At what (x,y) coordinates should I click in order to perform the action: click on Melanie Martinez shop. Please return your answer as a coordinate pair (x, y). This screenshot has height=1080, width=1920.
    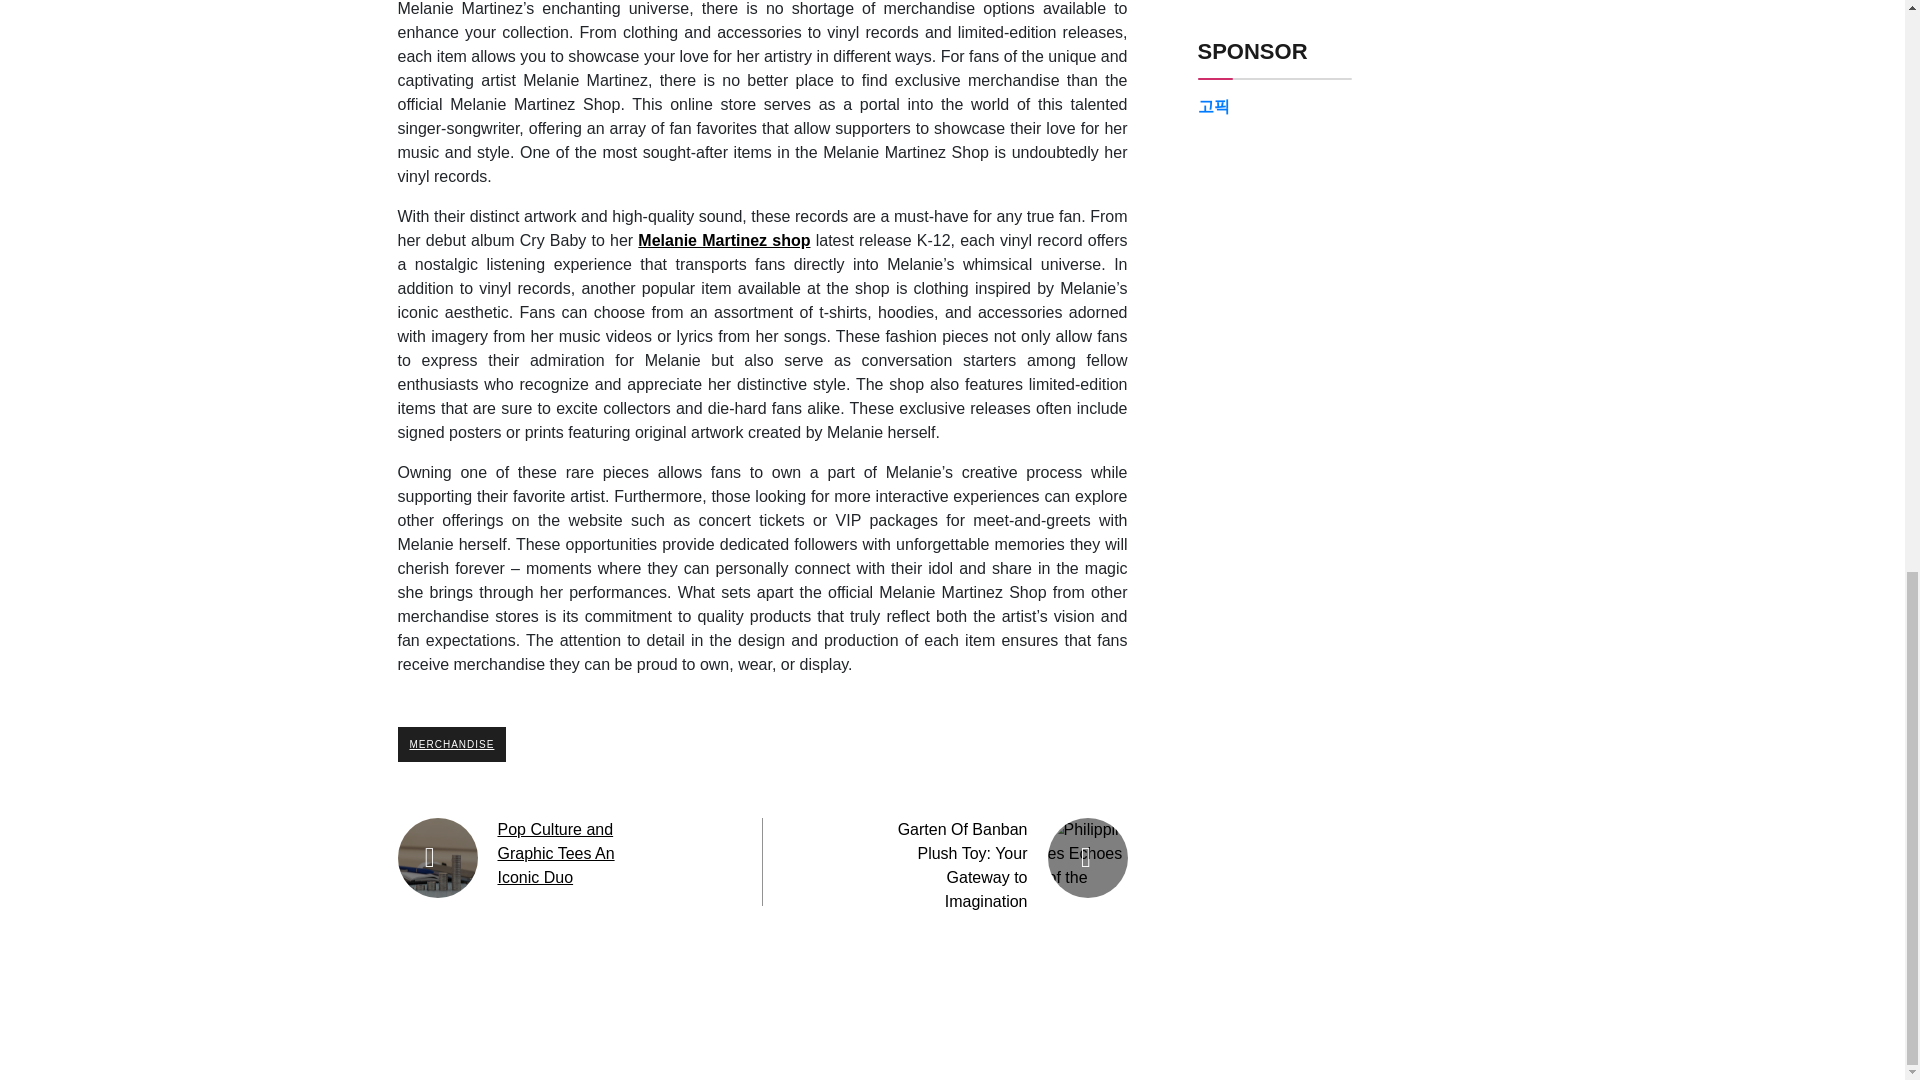
    Looking at the image, I should click on (724, 240).